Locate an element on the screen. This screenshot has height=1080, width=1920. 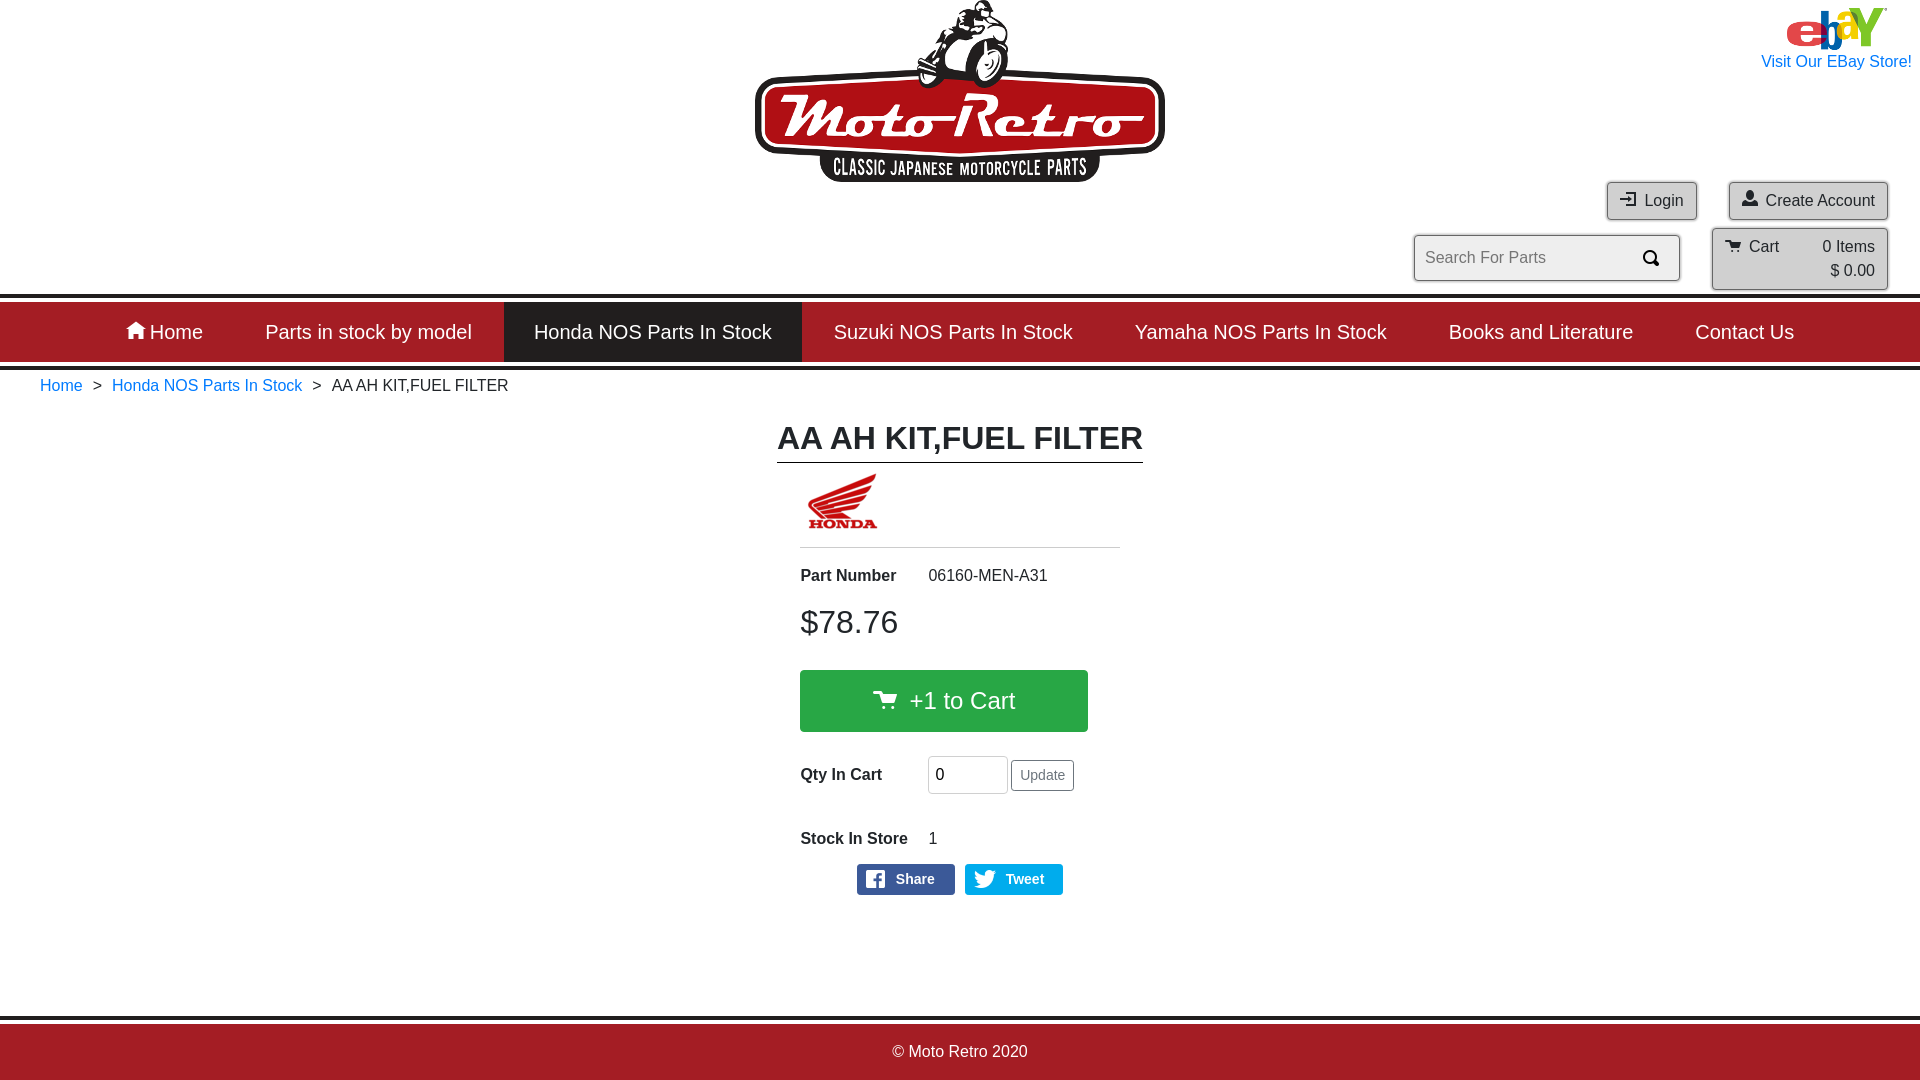
Login is located at coordinates (1652, 201).